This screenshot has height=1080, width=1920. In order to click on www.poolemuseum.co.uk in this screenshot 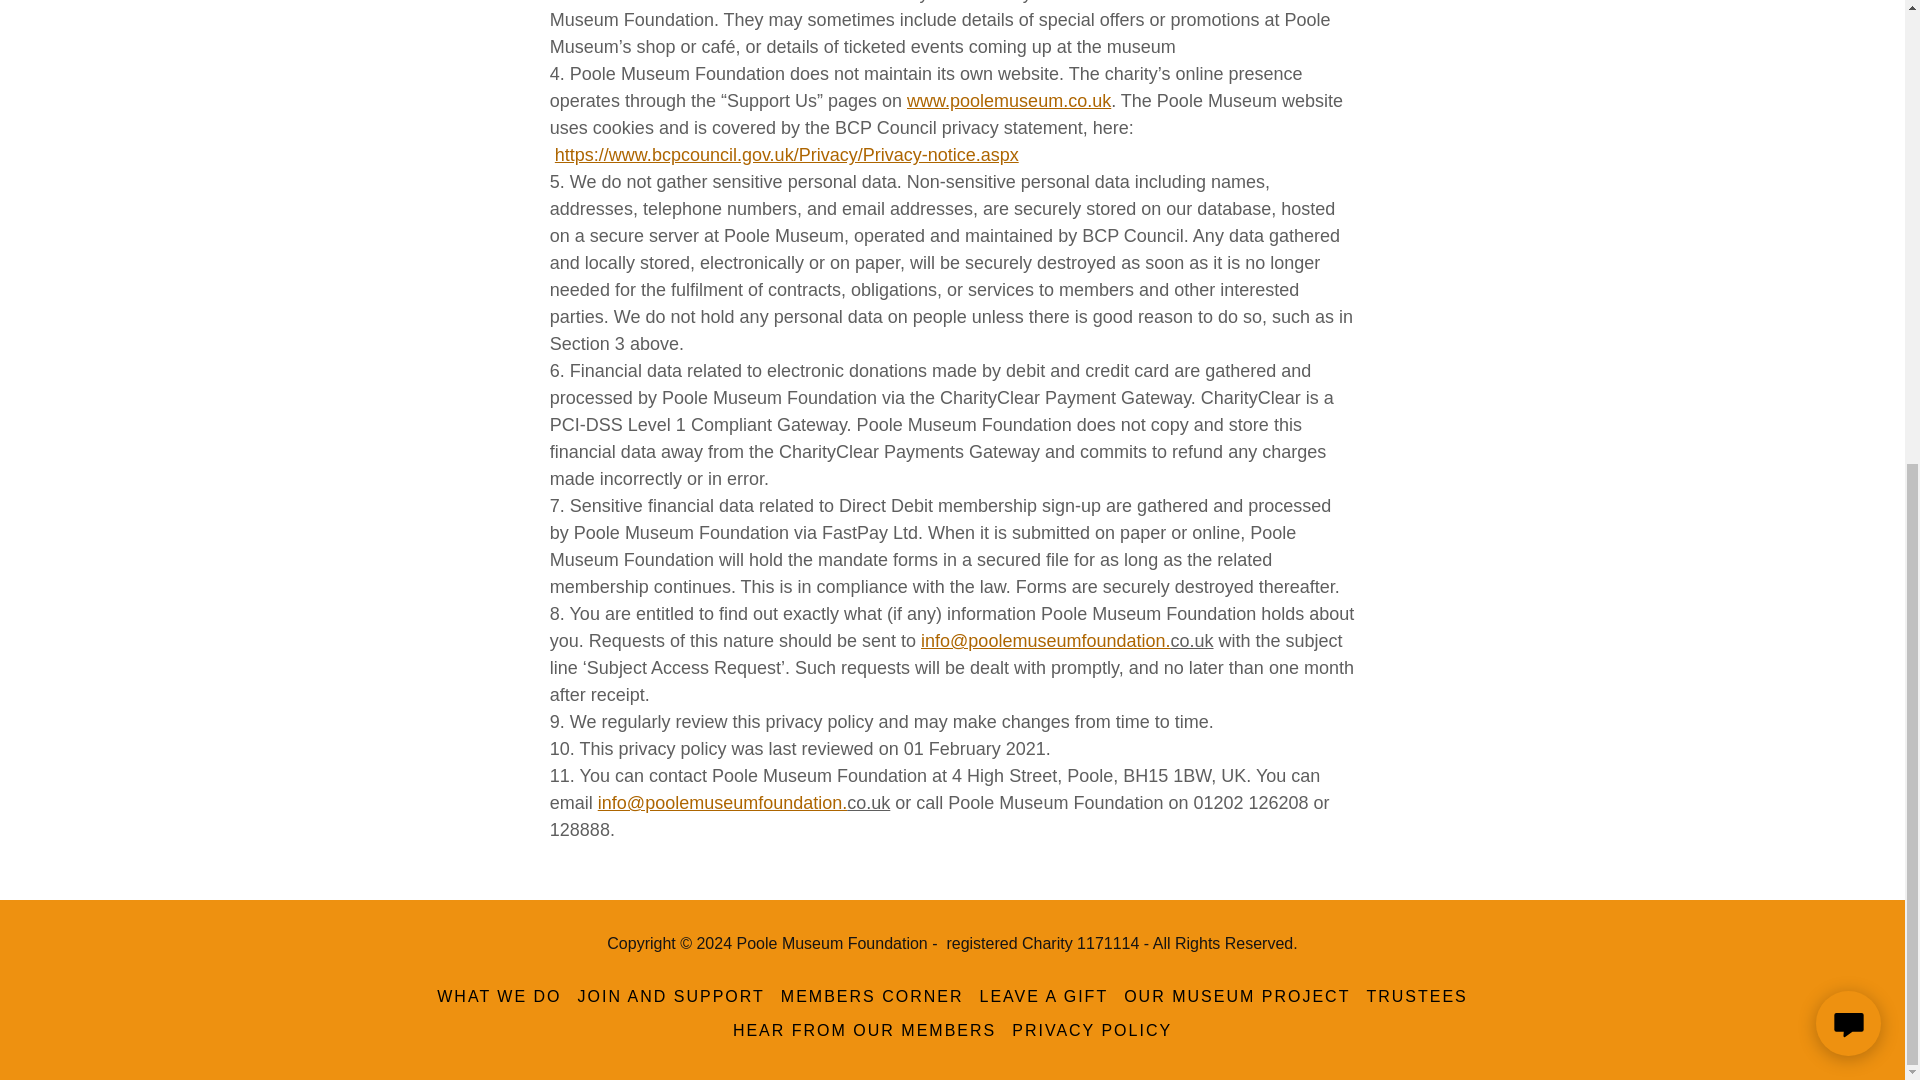, I will do `click(1008, 100)`.